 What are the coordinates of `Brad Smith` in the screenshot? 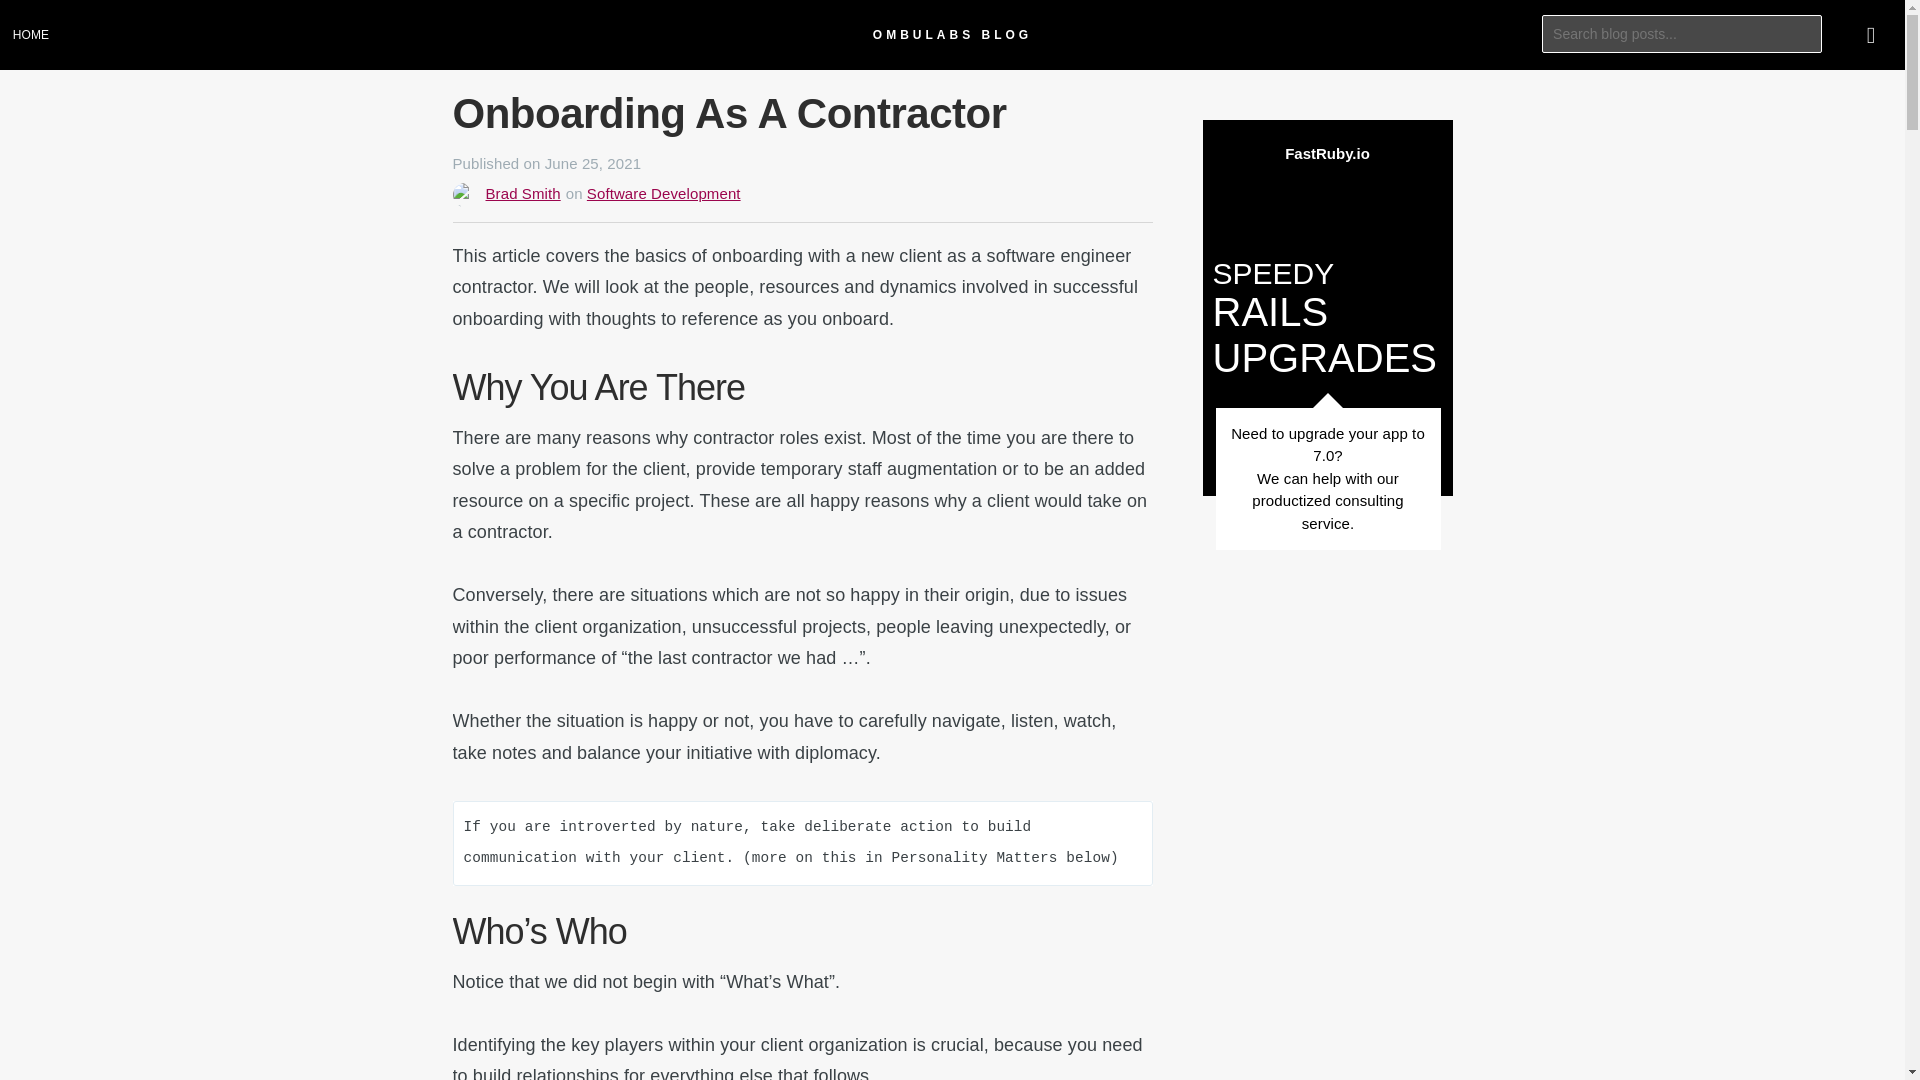 It's located at (522, 192).